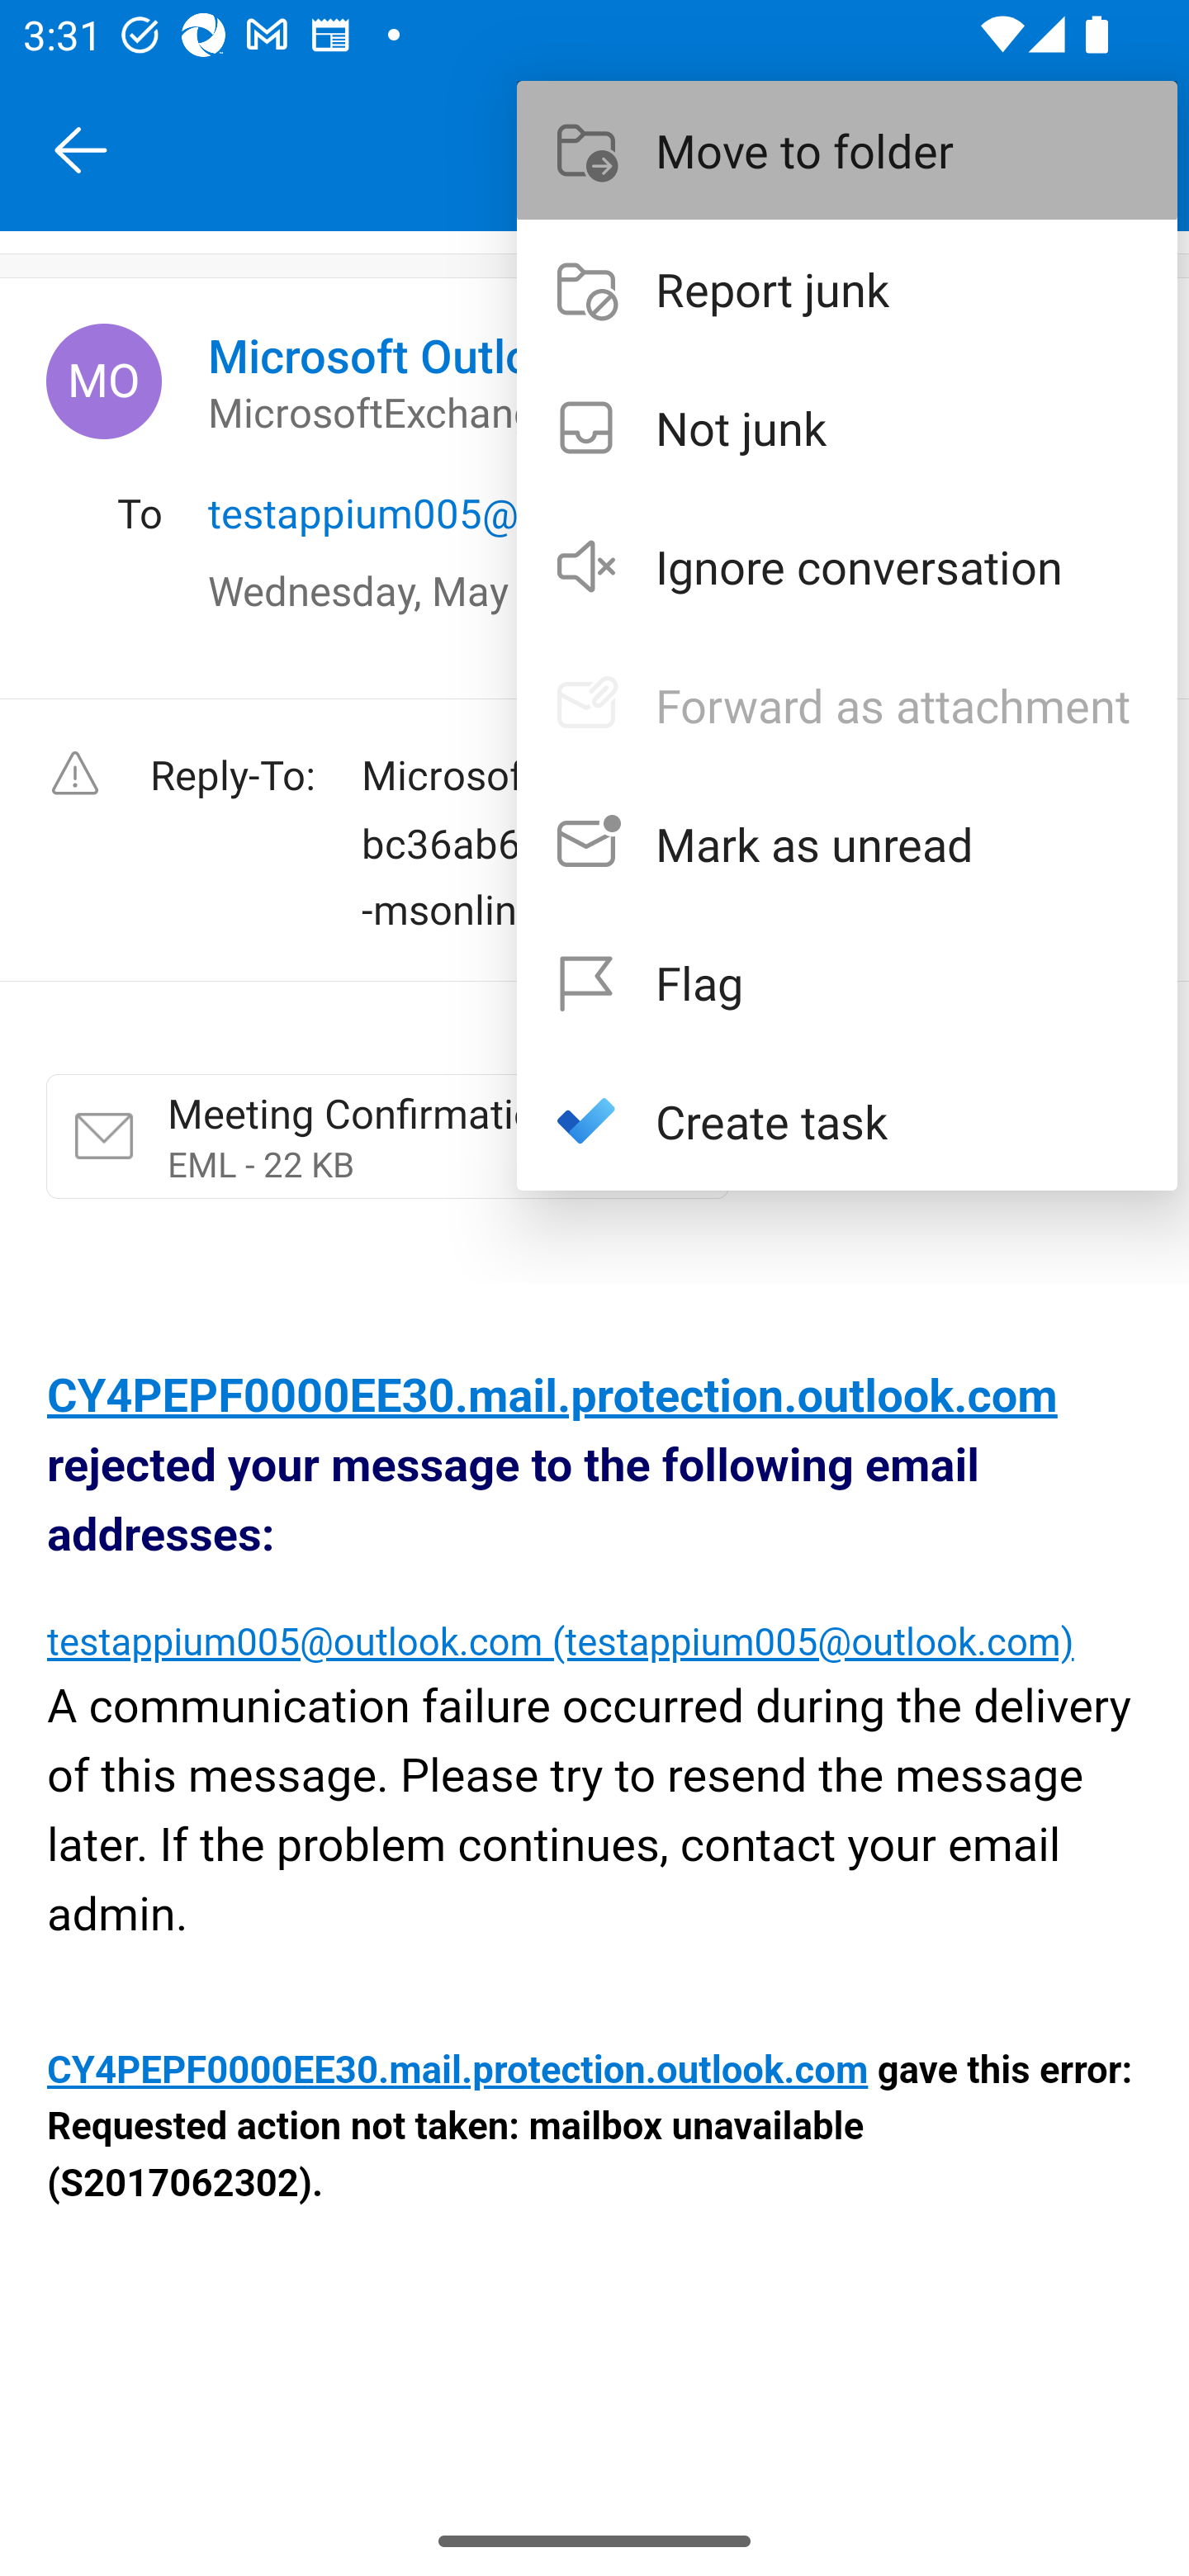 This screenshot has width=1189, height=2576. What do you see at coordinates (847, 1120) in the screenshot?
I see `Create task` at bounding box center [847, 1120].